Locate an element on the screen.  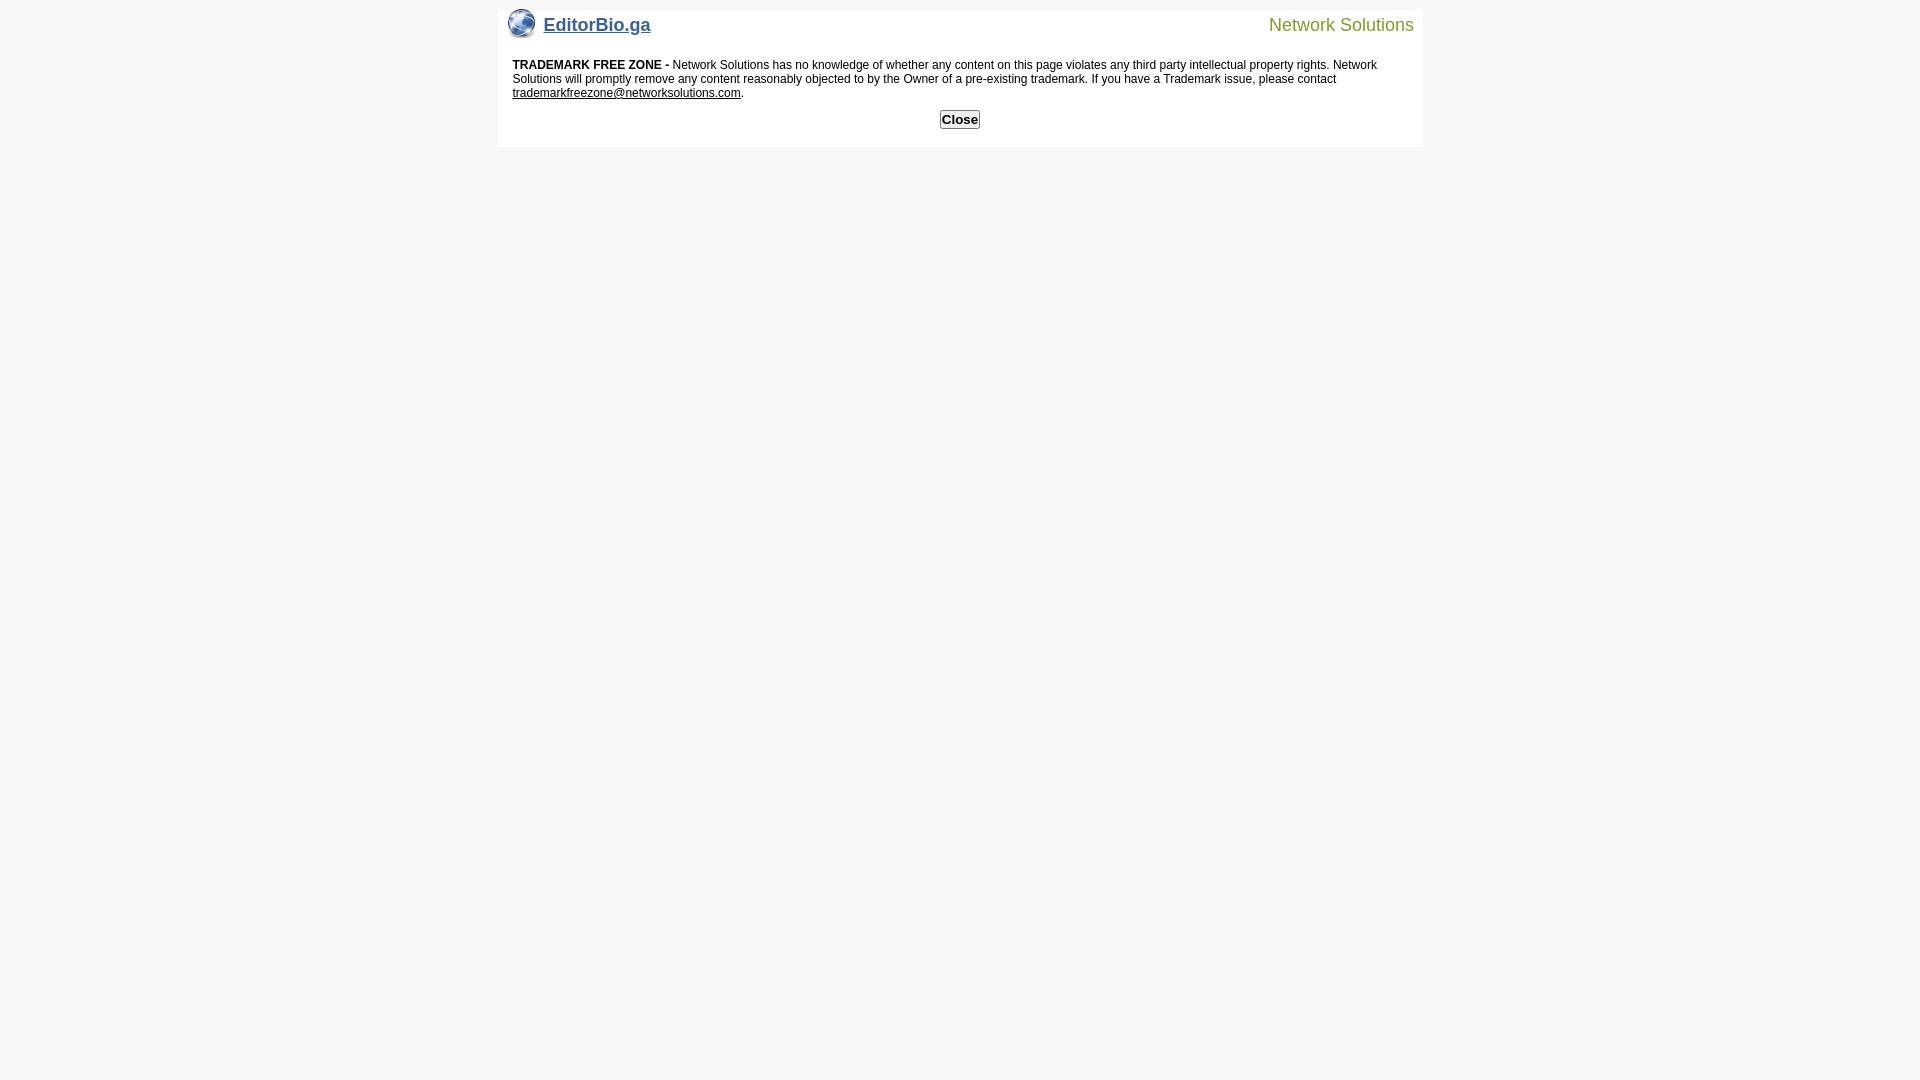
Close is located at coordinates (960, 120).